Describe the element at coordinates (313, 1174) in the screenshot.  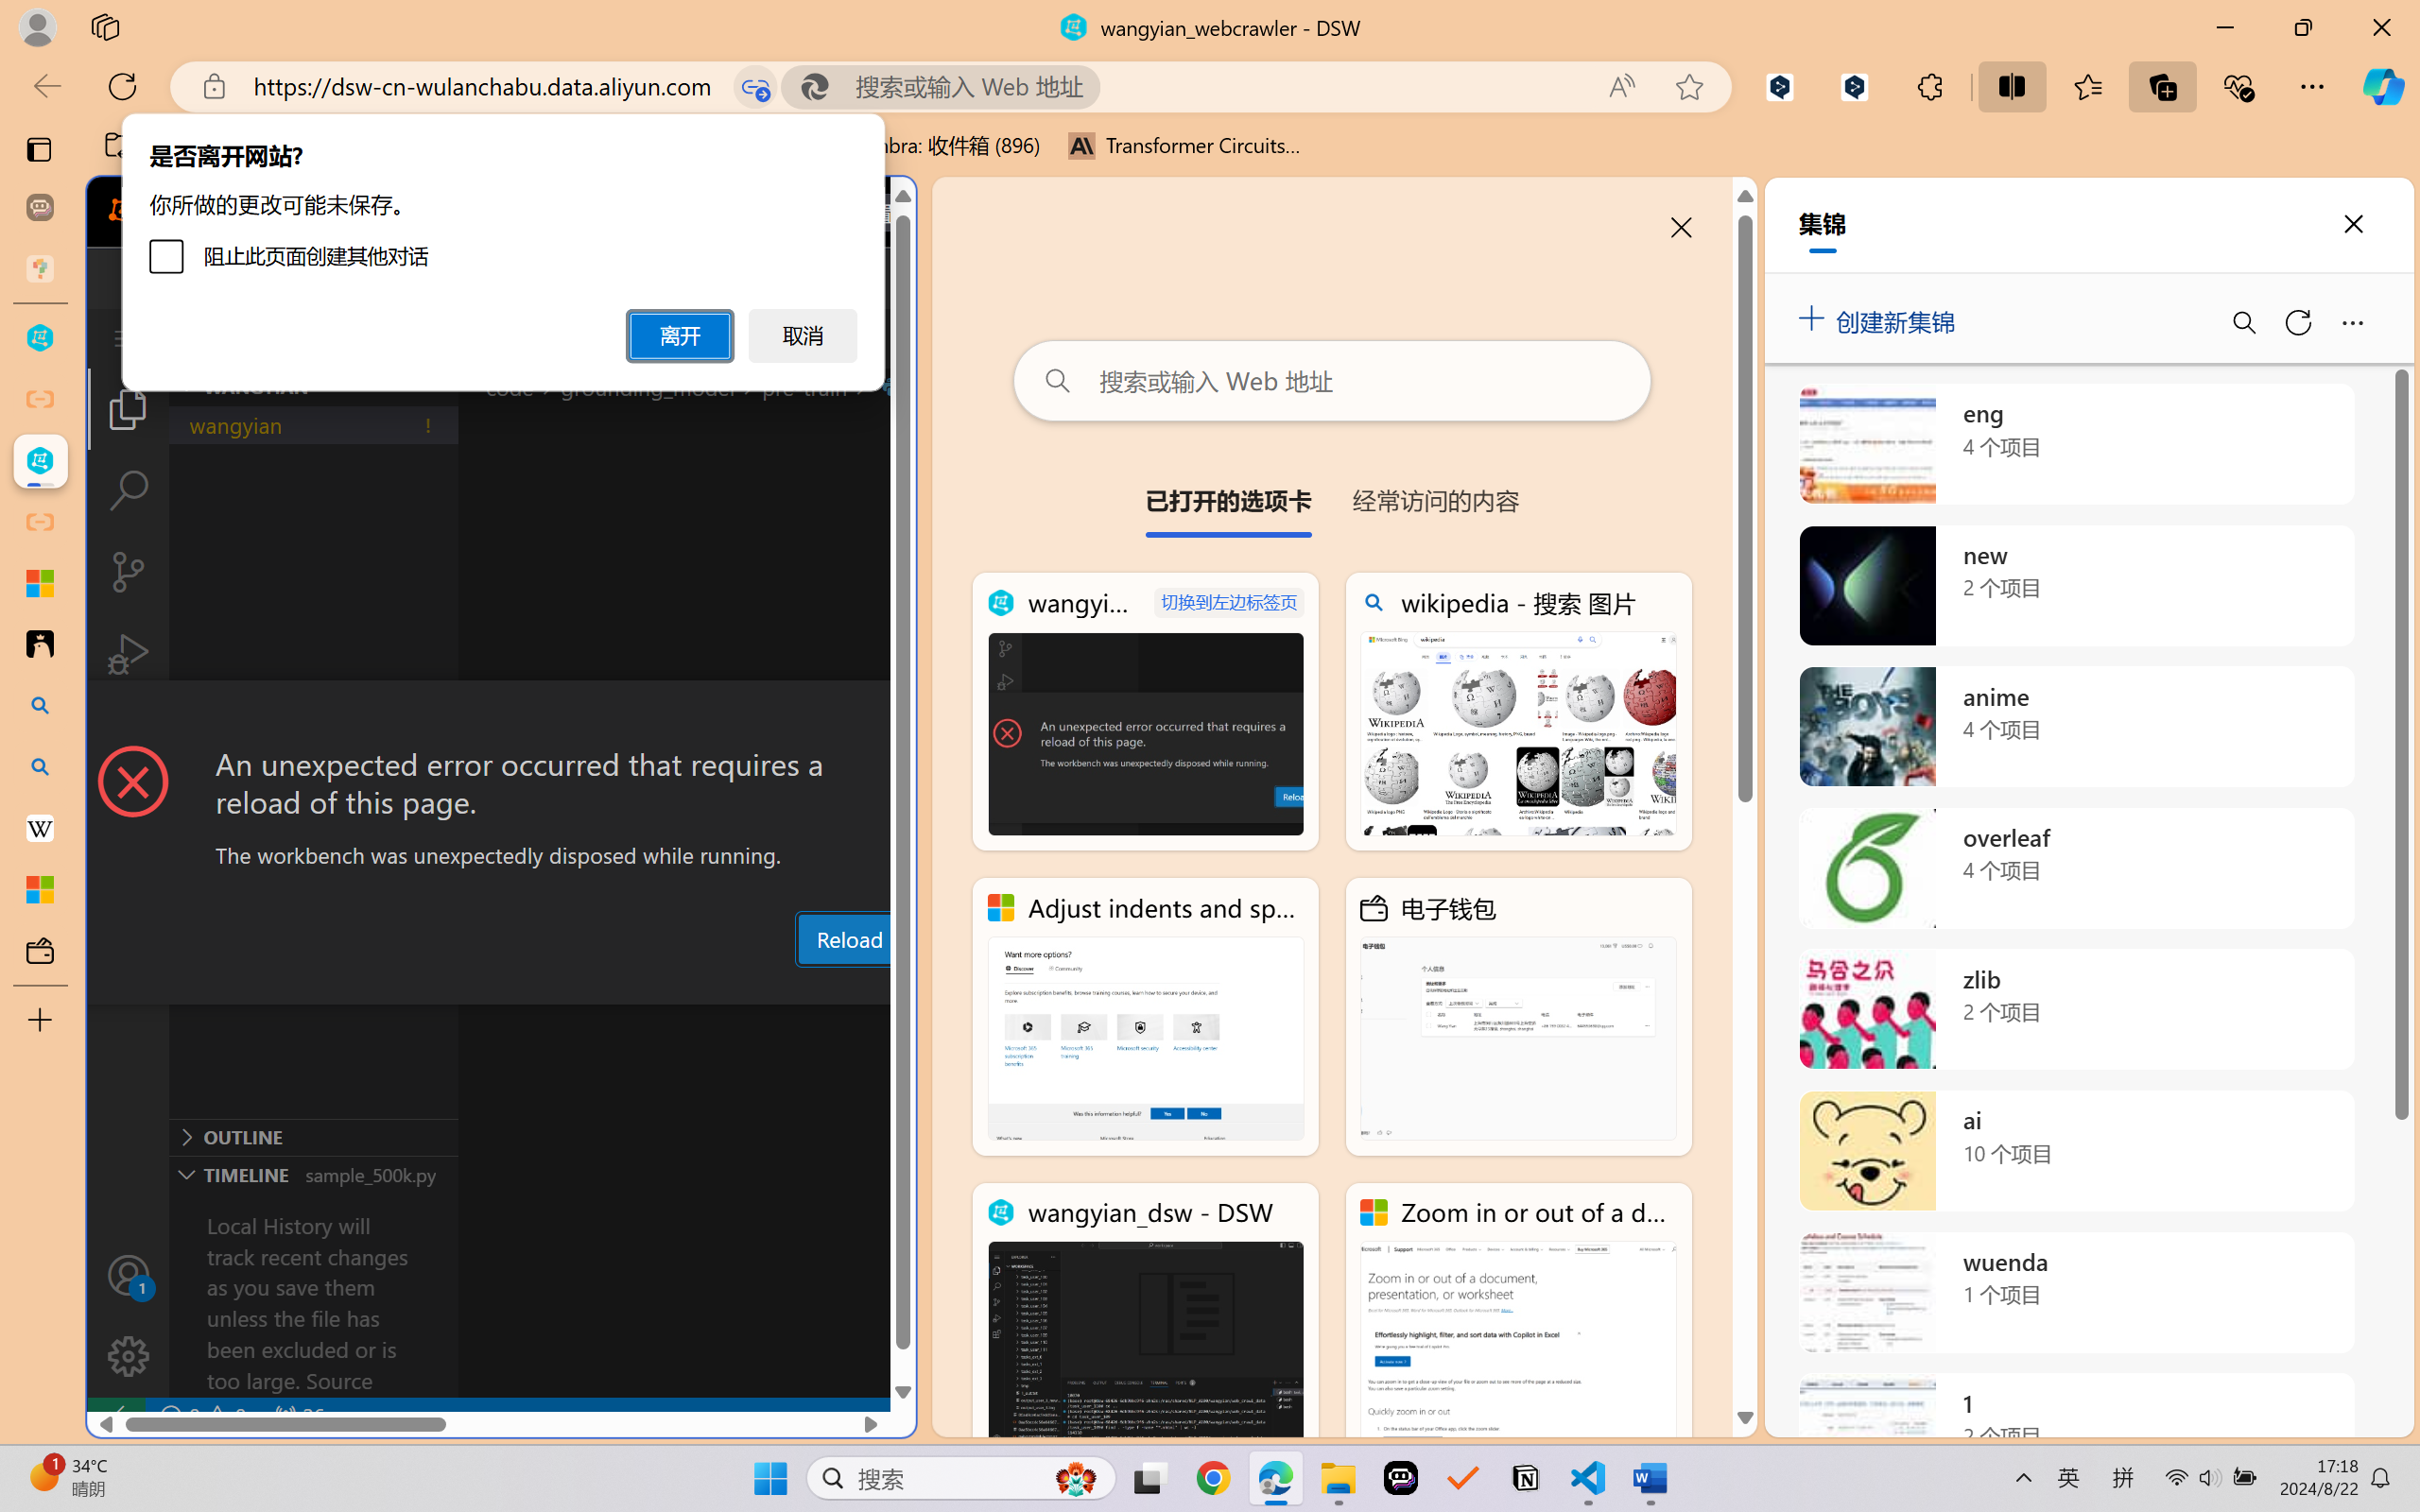
I see `Timeline Section` at that location.